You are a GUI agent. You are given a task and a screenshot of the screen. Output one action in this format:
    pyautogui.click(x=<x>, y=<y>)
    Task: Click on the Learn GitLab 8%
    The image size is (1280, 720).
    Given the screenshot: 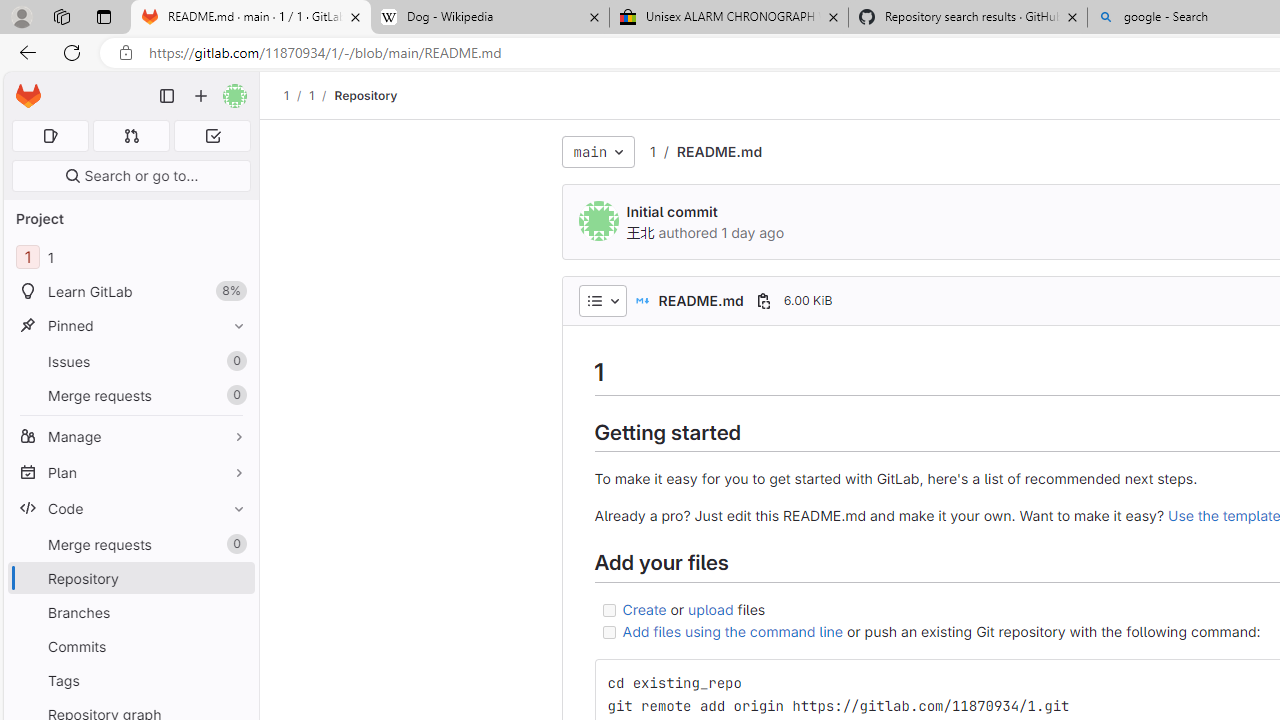 What is the action you would take?
    pyautogui.click(x=130, y=292)
    